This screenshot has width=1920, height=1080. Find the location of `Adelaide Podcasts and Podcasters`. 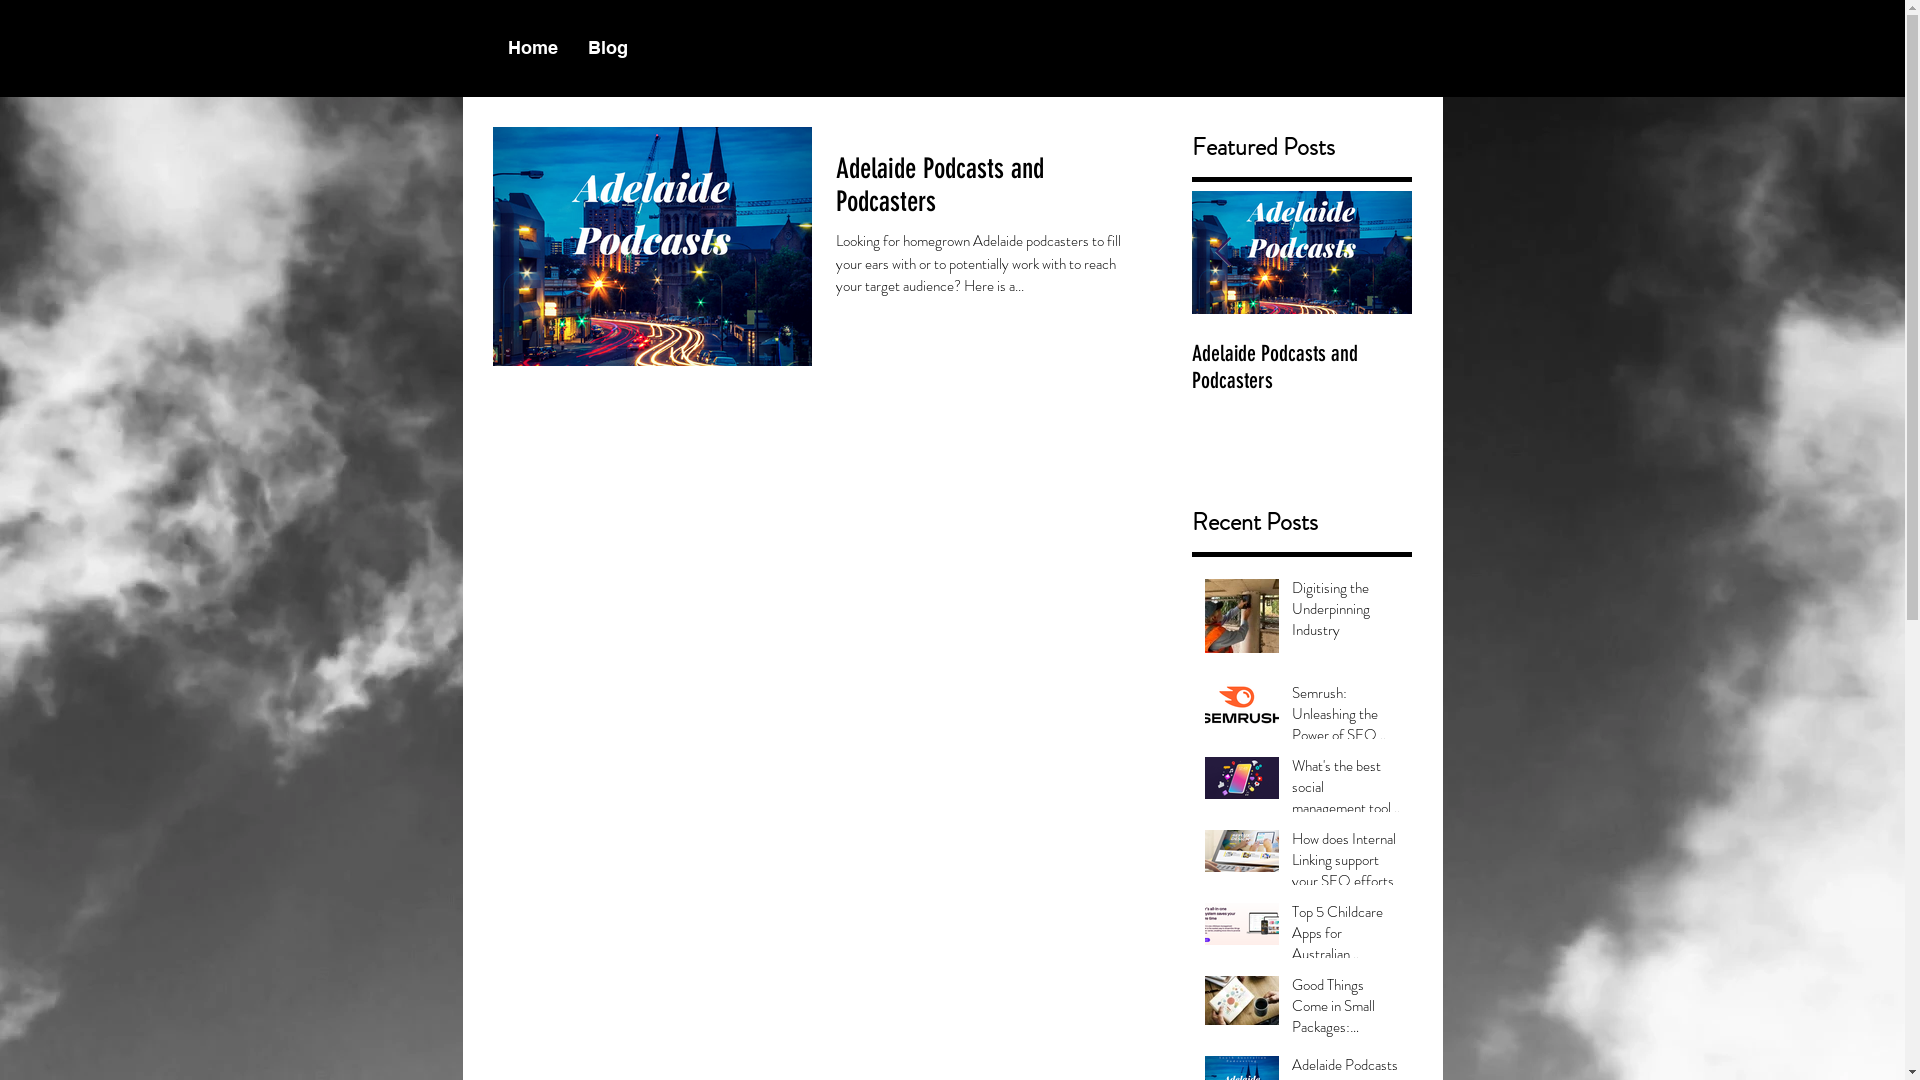

Adelaide Podcasts and Podcasters is located at coordinates (988, 190).